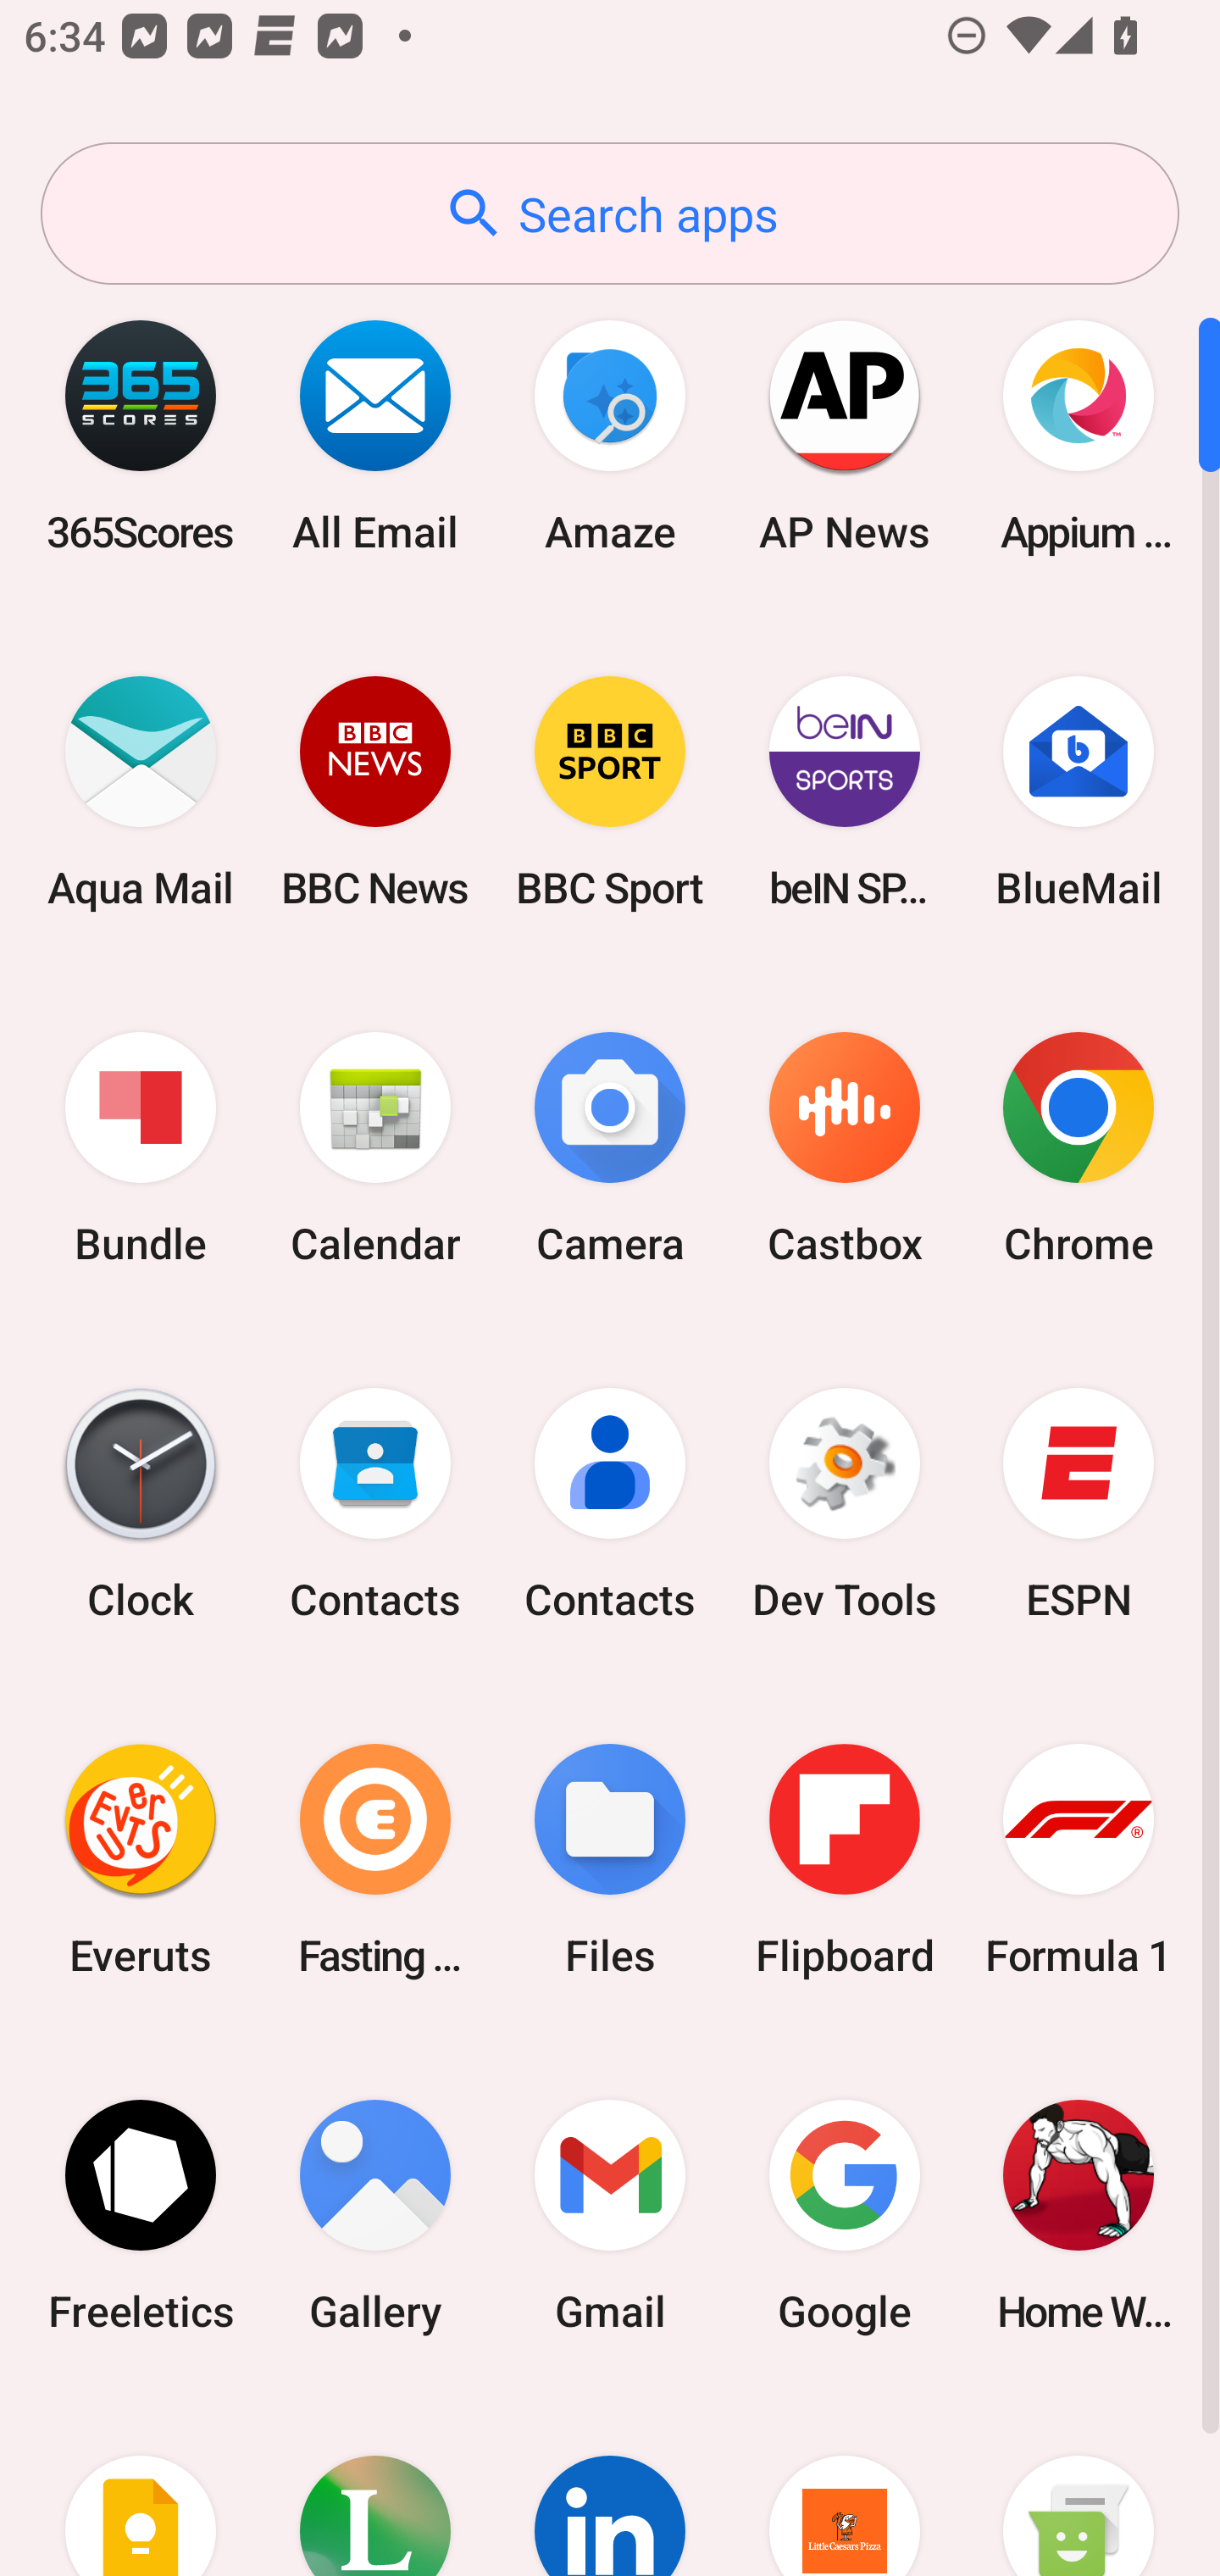 Image resolution: width=1220 pixels, height=2576 pixels. What do you see at coordinates (141, 436) in the screenshot?
I see `365Scores` at bounding box center [141, 436].